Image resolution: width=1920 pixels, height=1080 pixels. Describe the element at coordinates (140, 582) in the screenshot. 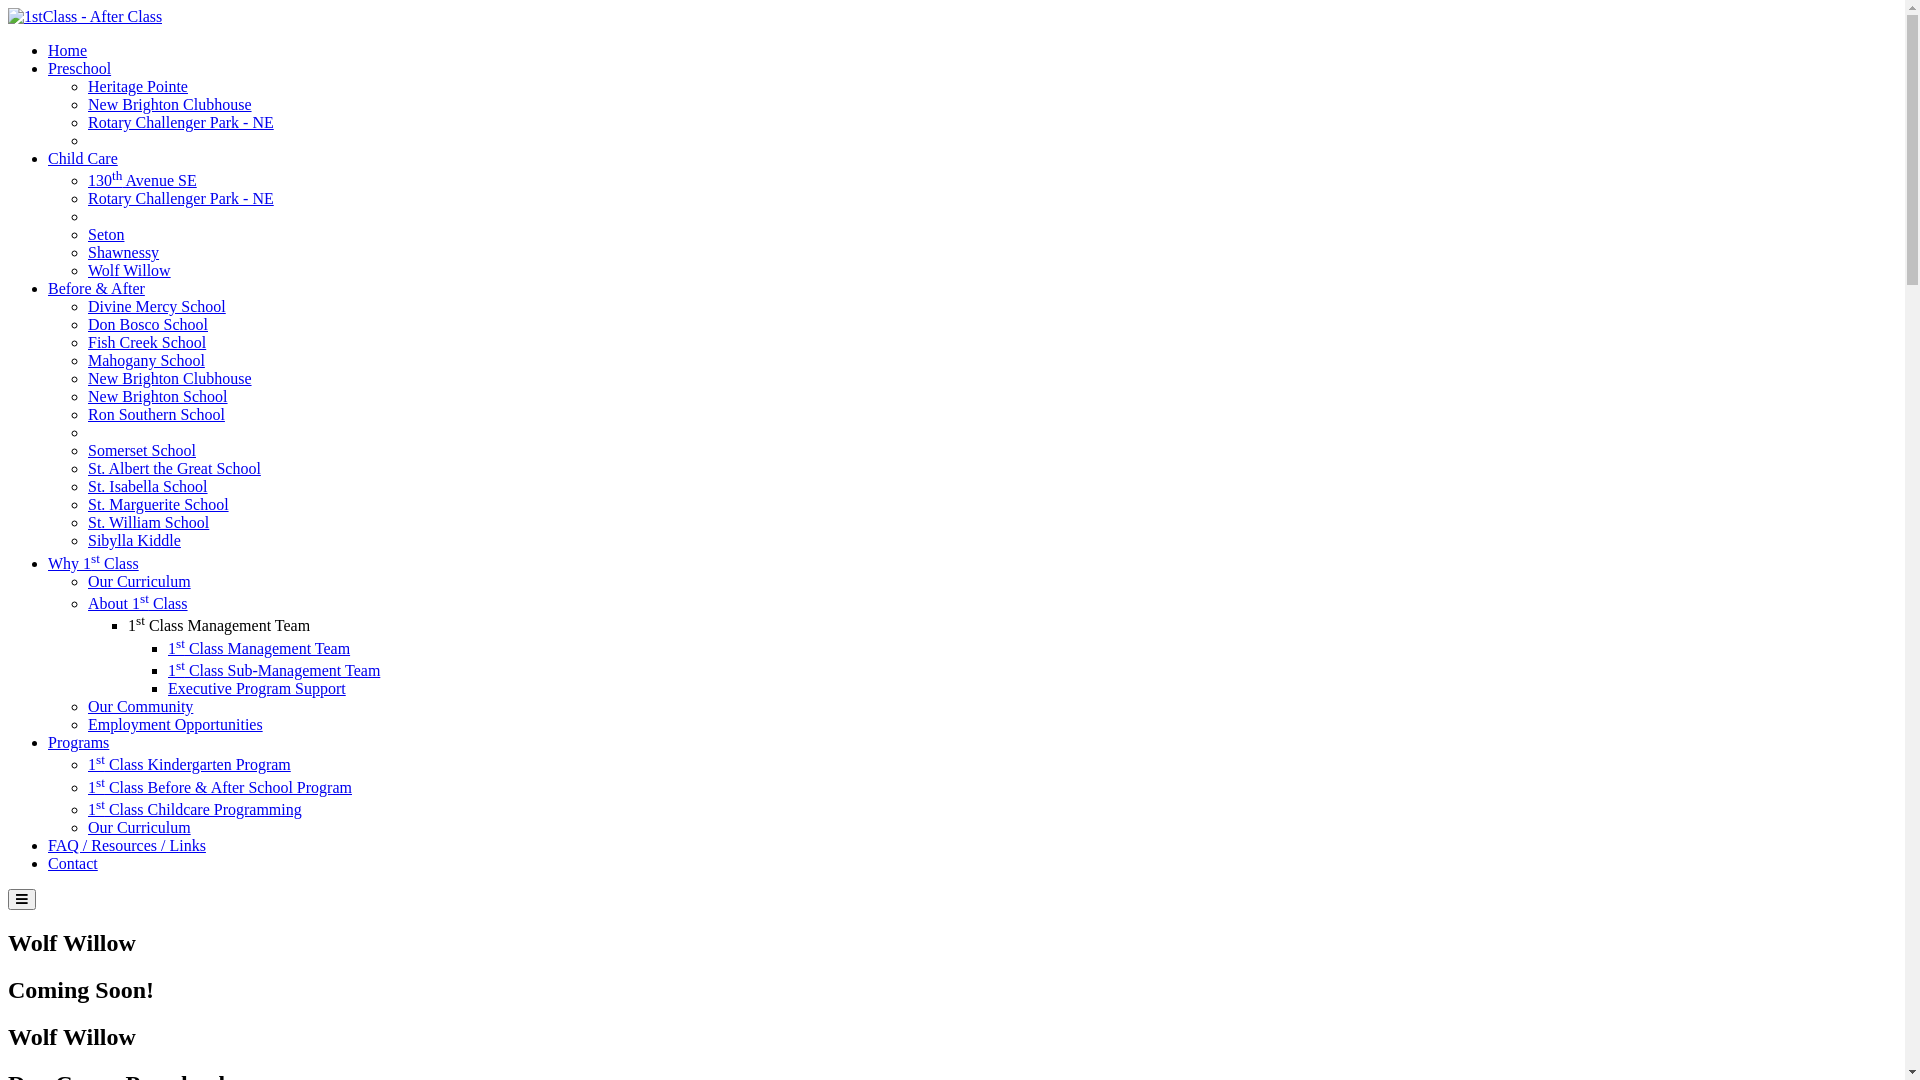

I see `Our Curriculum` at that location.